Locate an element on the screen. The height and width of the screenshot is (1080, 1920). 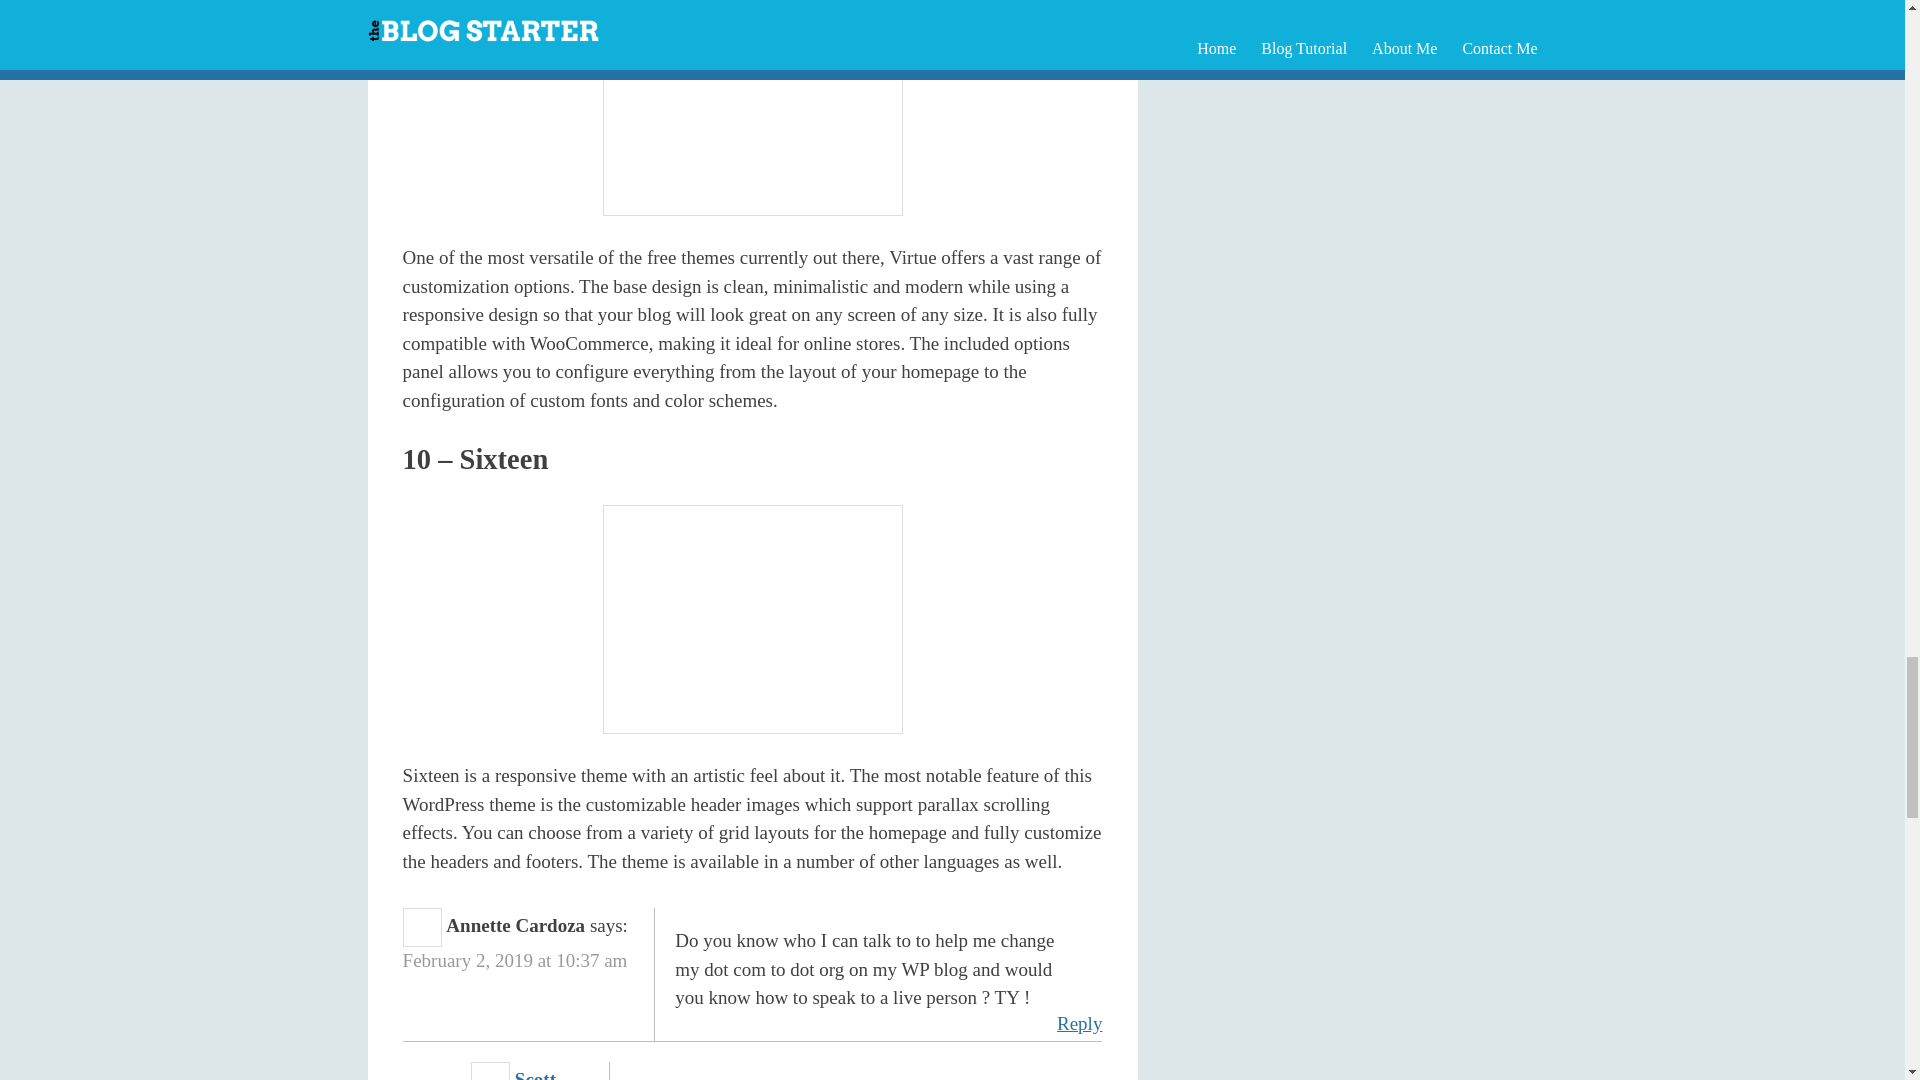
February 2, 2019 at 10:37 am is located at coordinates (515, 960).